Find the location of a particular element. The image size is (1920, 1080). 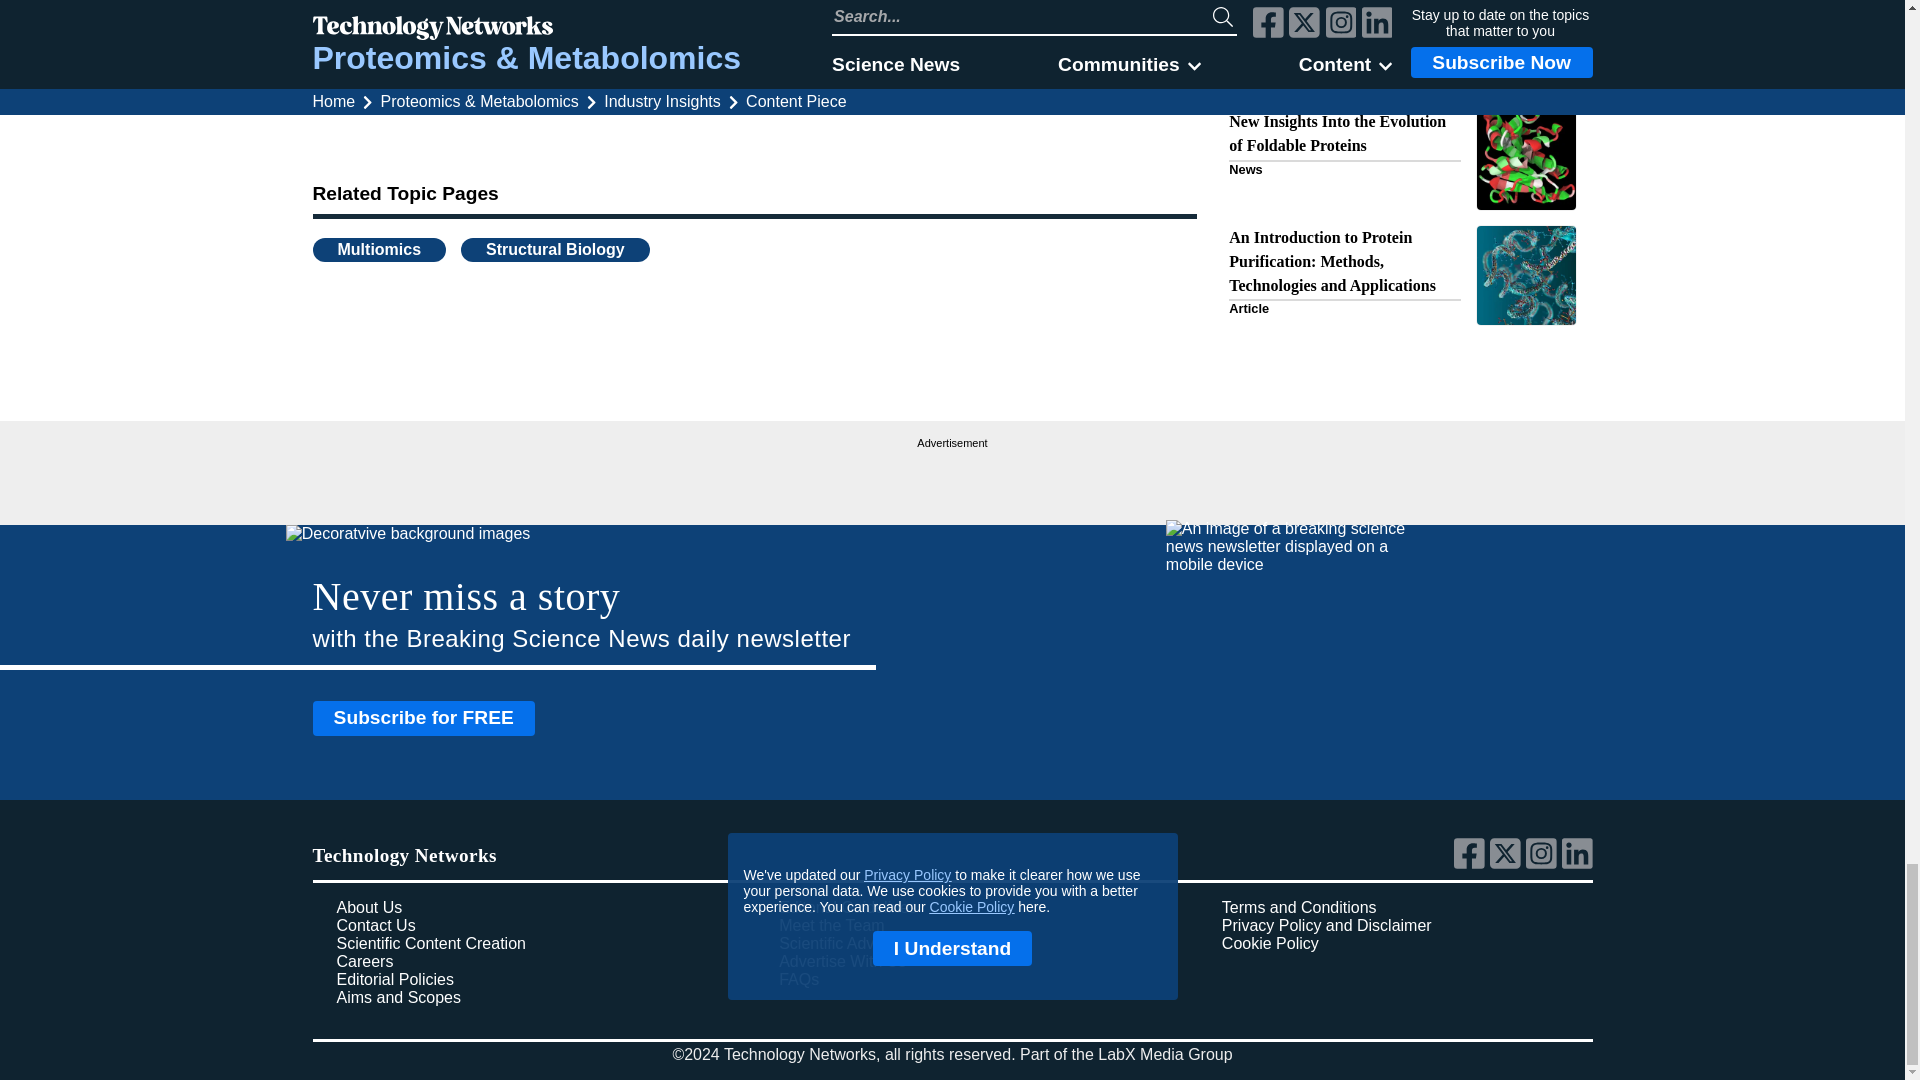

3rd party ad content is located at coordinates (952, 478).